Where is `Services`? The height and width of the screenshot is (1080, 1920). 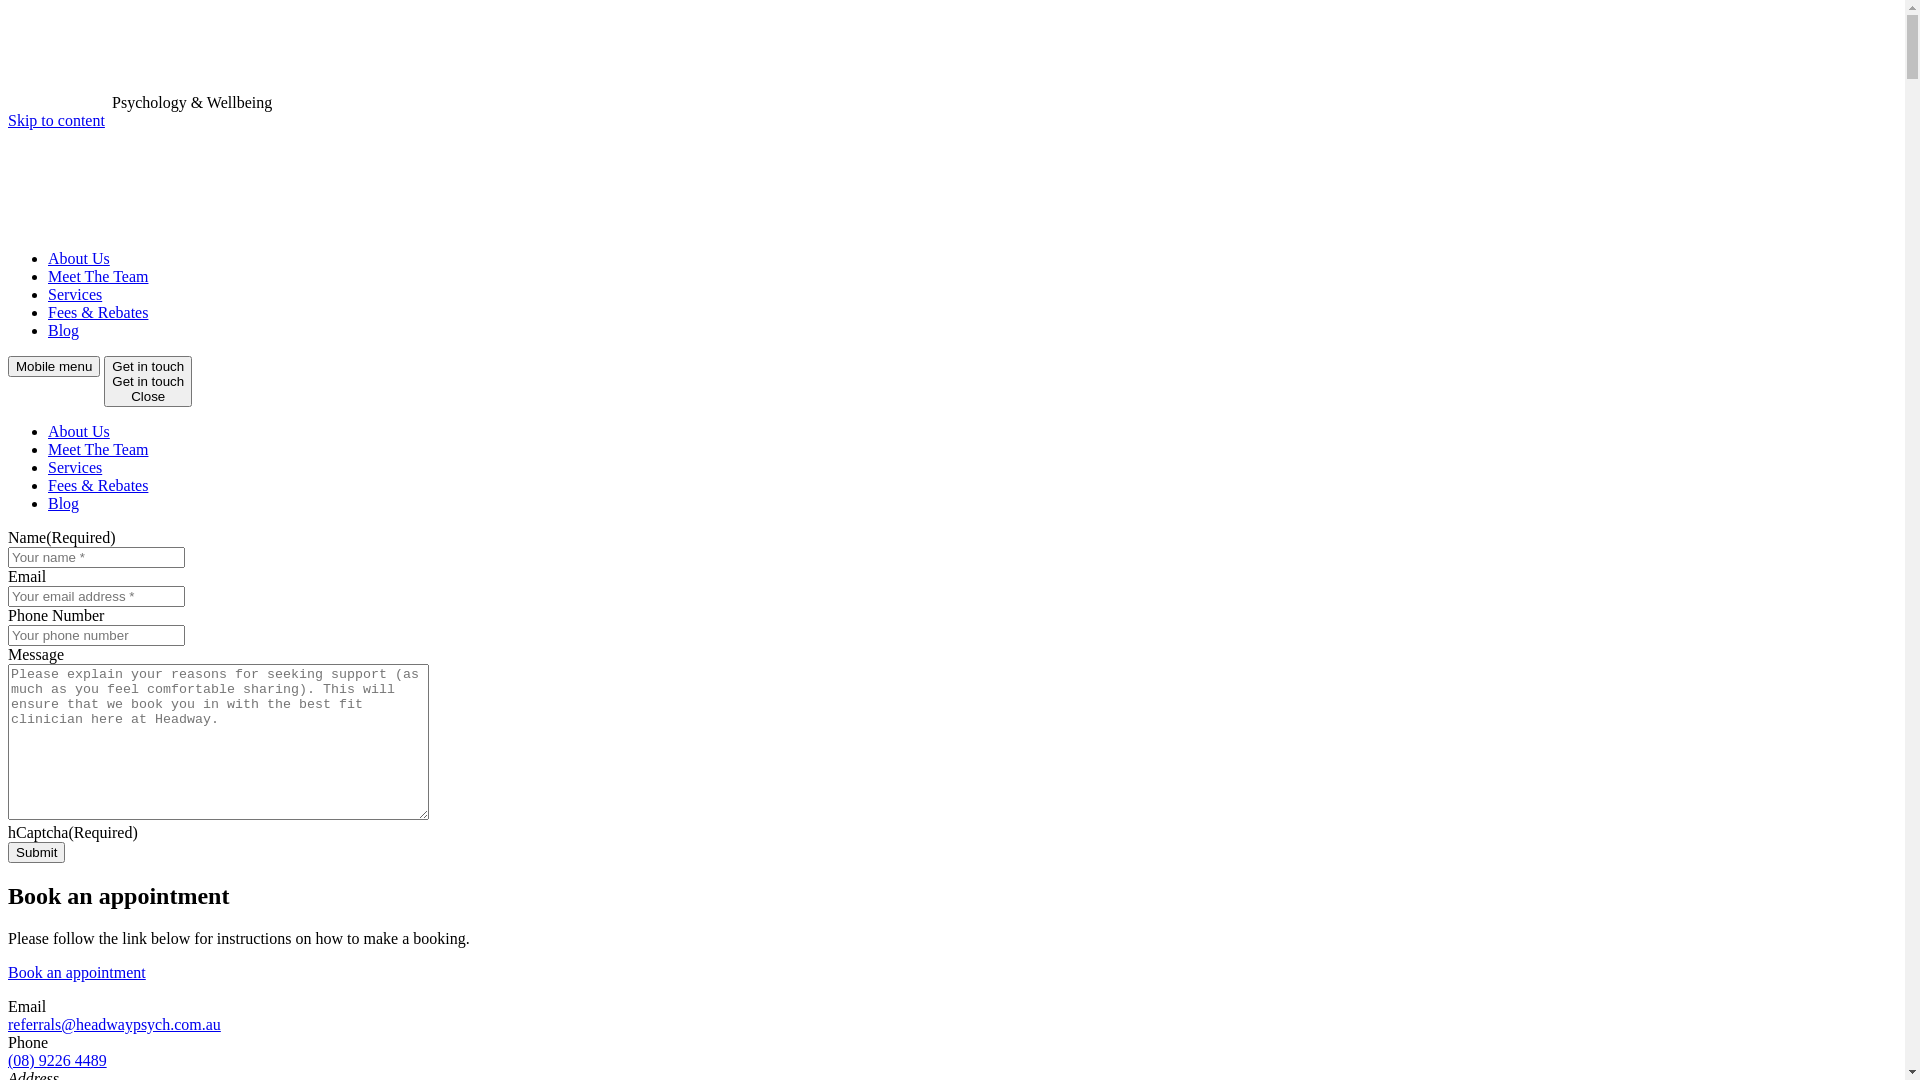 Services is located at coordinates (75, 294).